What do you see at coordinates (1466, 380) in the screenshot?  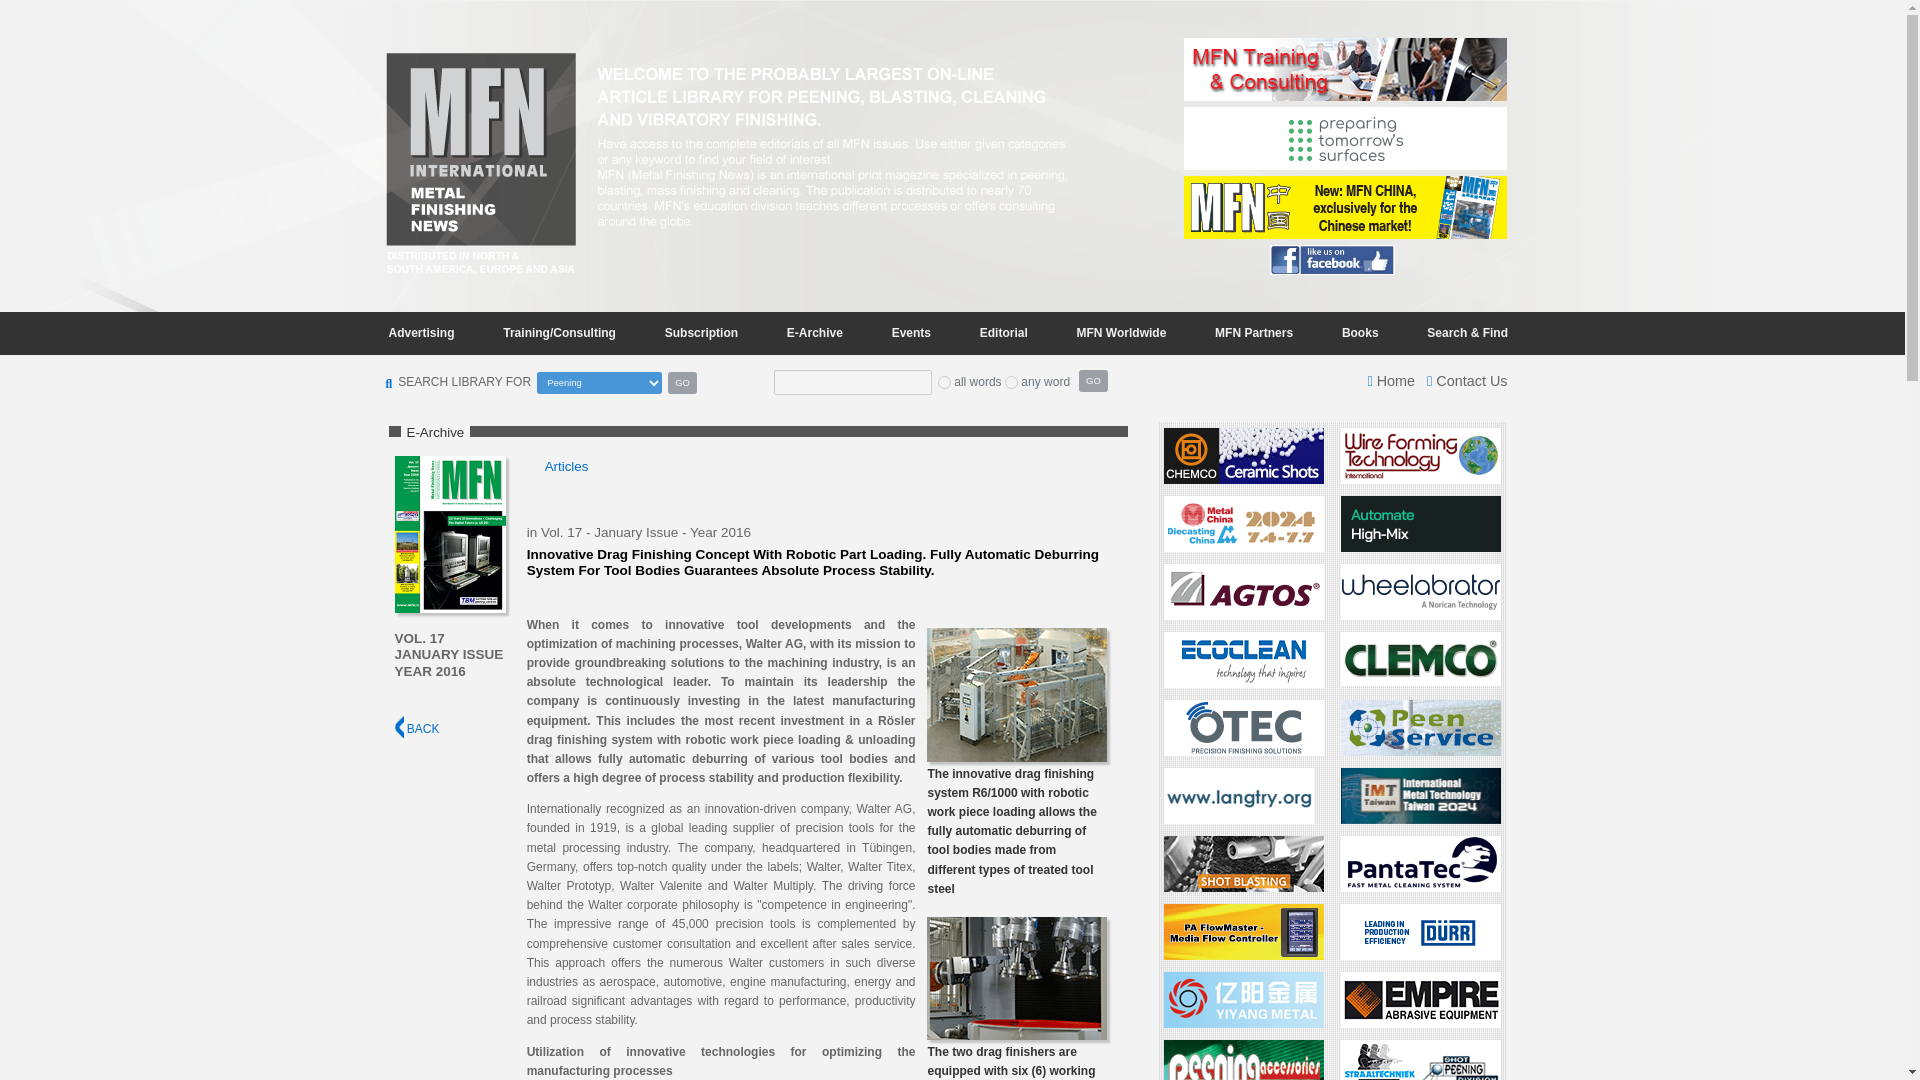 I see `Contact Us` at bounding box center [1466, 380].